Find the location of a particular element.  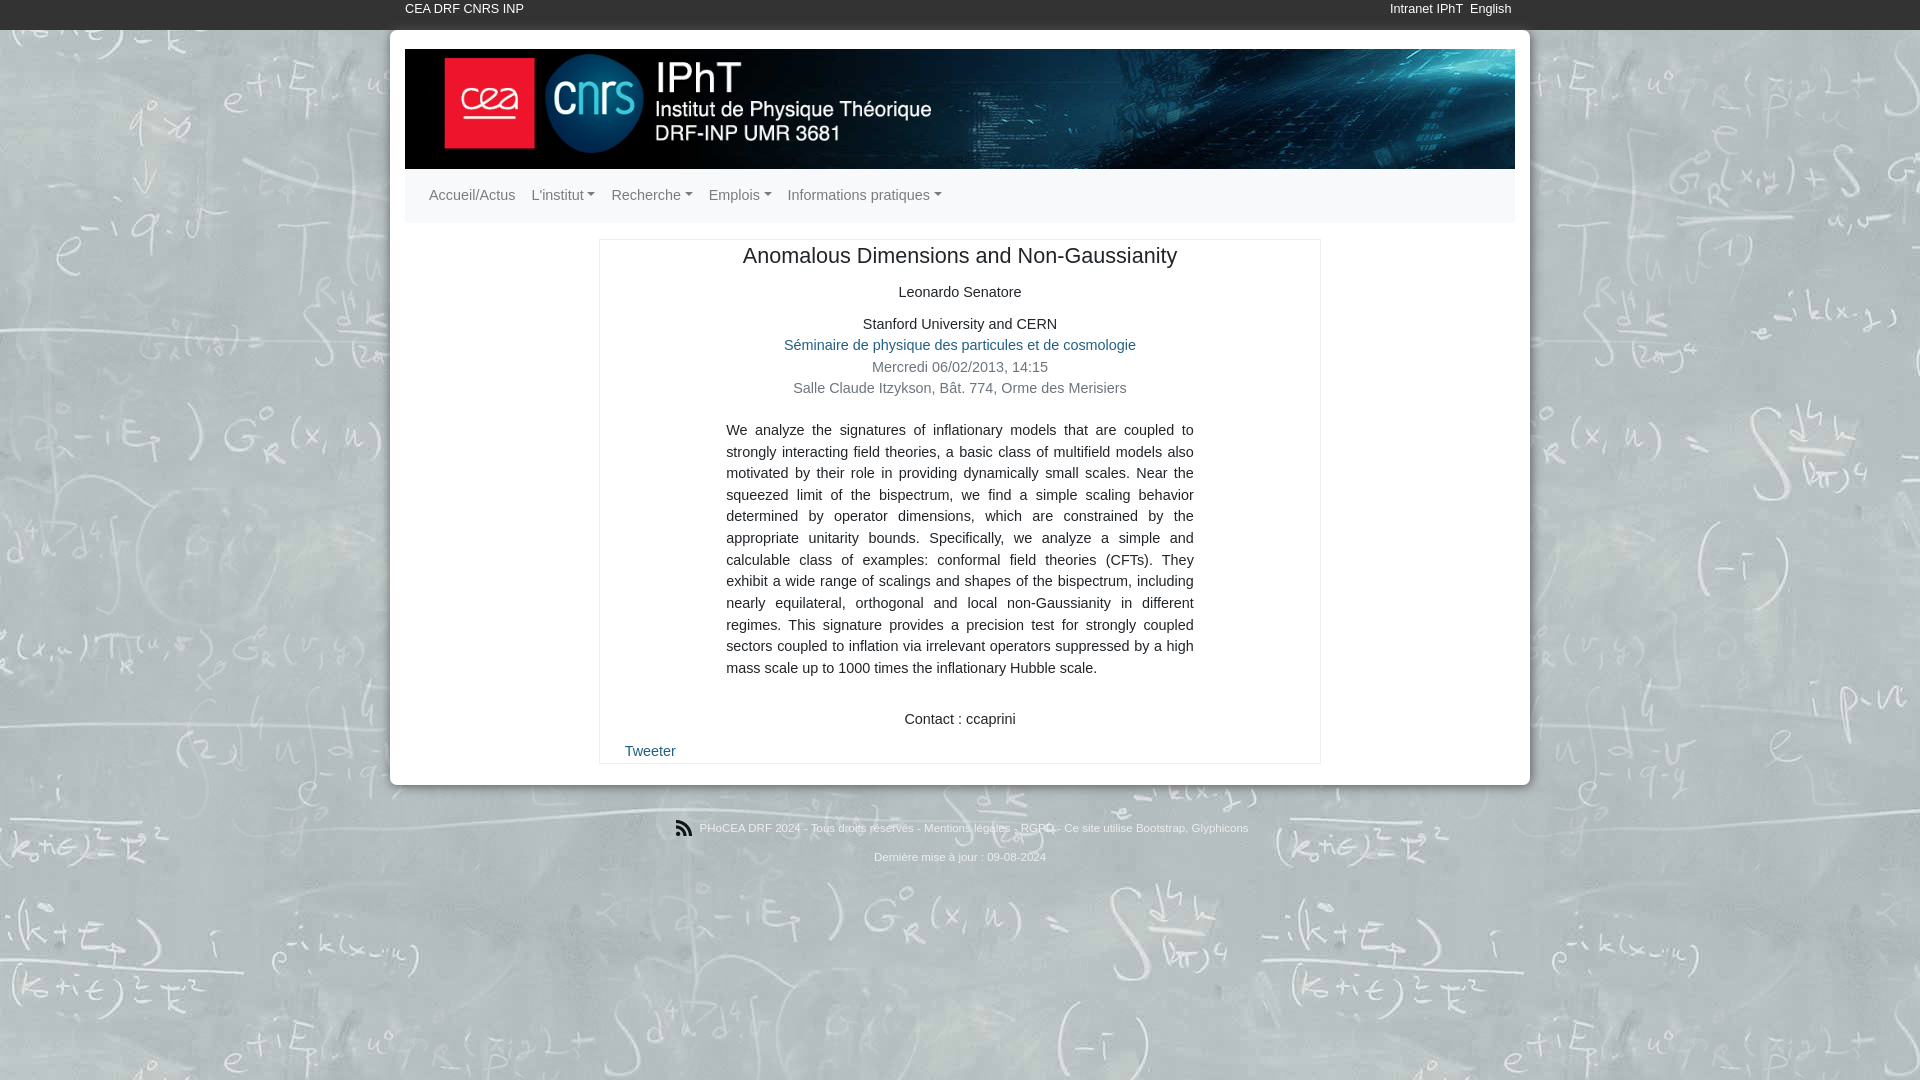

L'institut is located at coordinates (562, 196).